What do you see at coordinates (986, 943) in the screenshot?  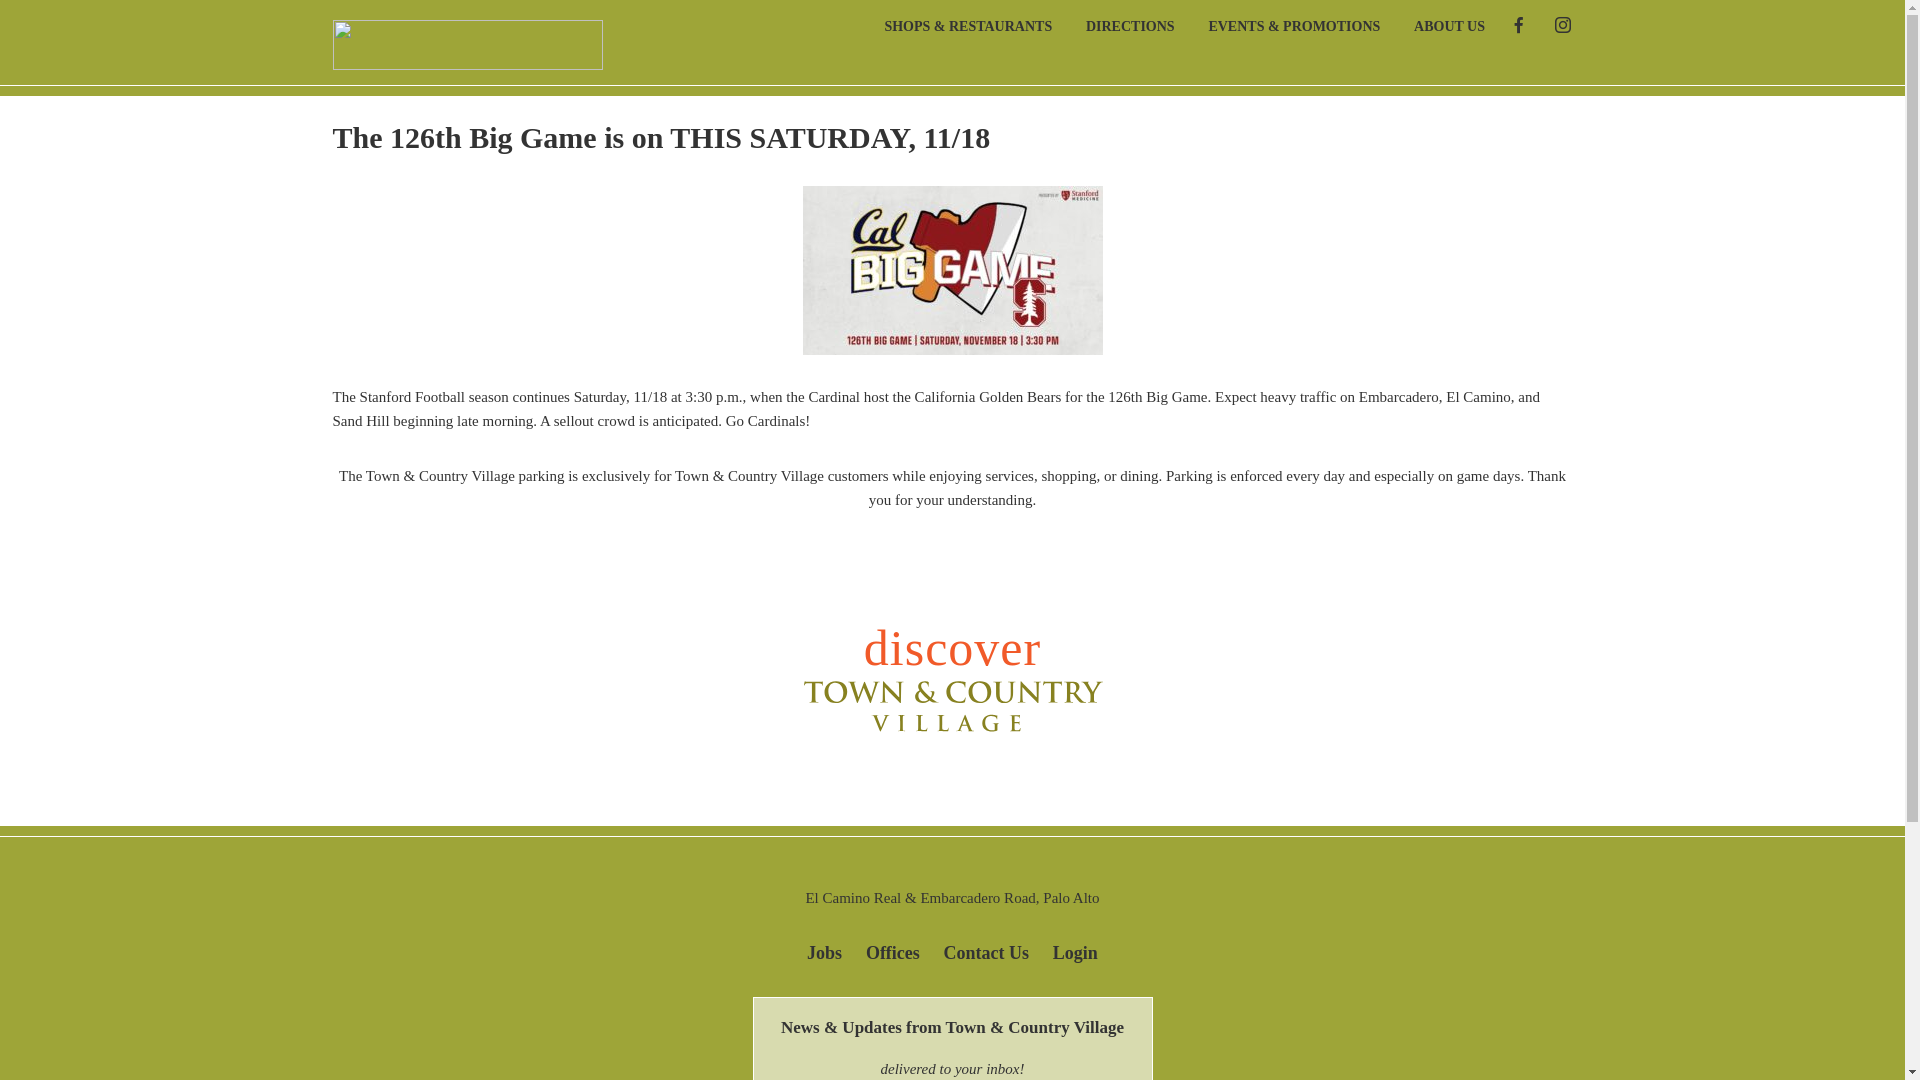 I see `Contact Us` at bounding box center [986, 943].